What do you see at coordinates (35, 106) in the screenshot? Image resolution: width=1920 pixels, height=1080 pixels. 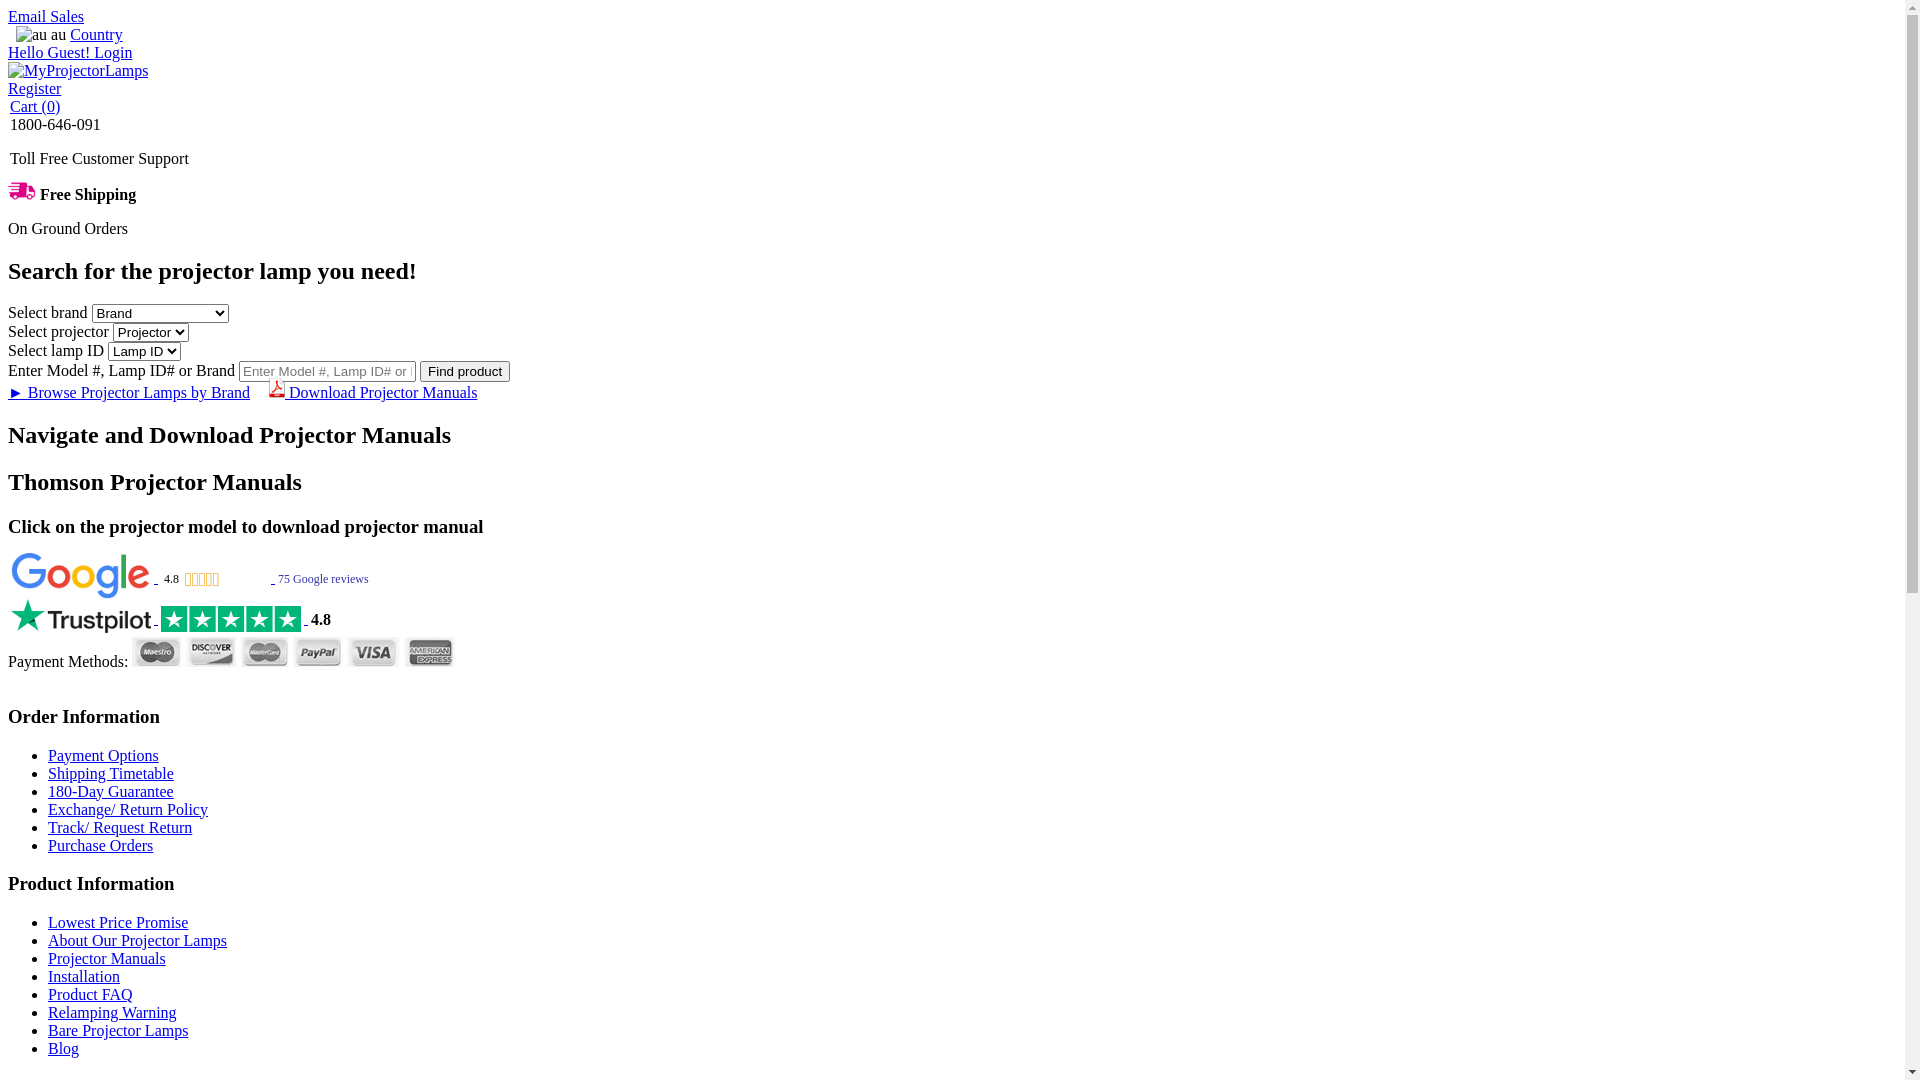 I see `Cart (0)` at bounding box center [35, 106].